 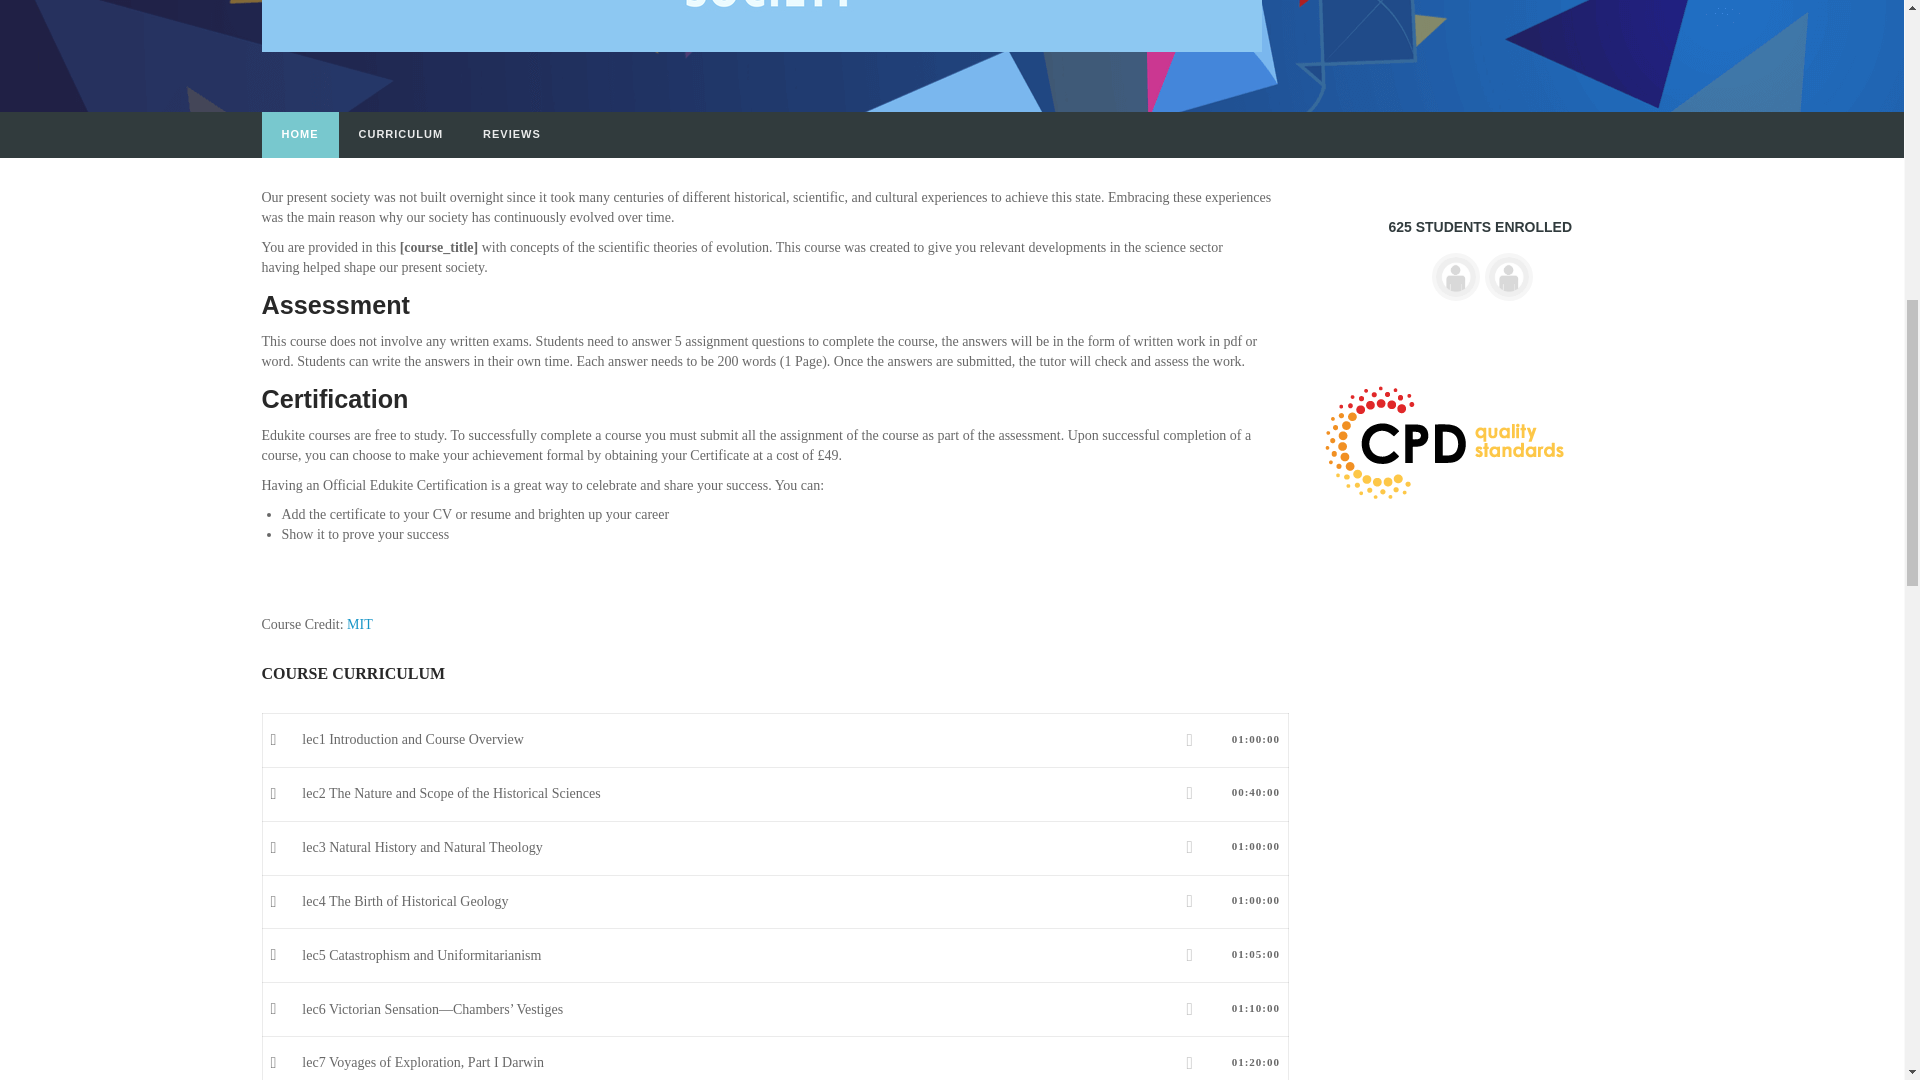 I want to click on HOME, so click(x=300, y=134).